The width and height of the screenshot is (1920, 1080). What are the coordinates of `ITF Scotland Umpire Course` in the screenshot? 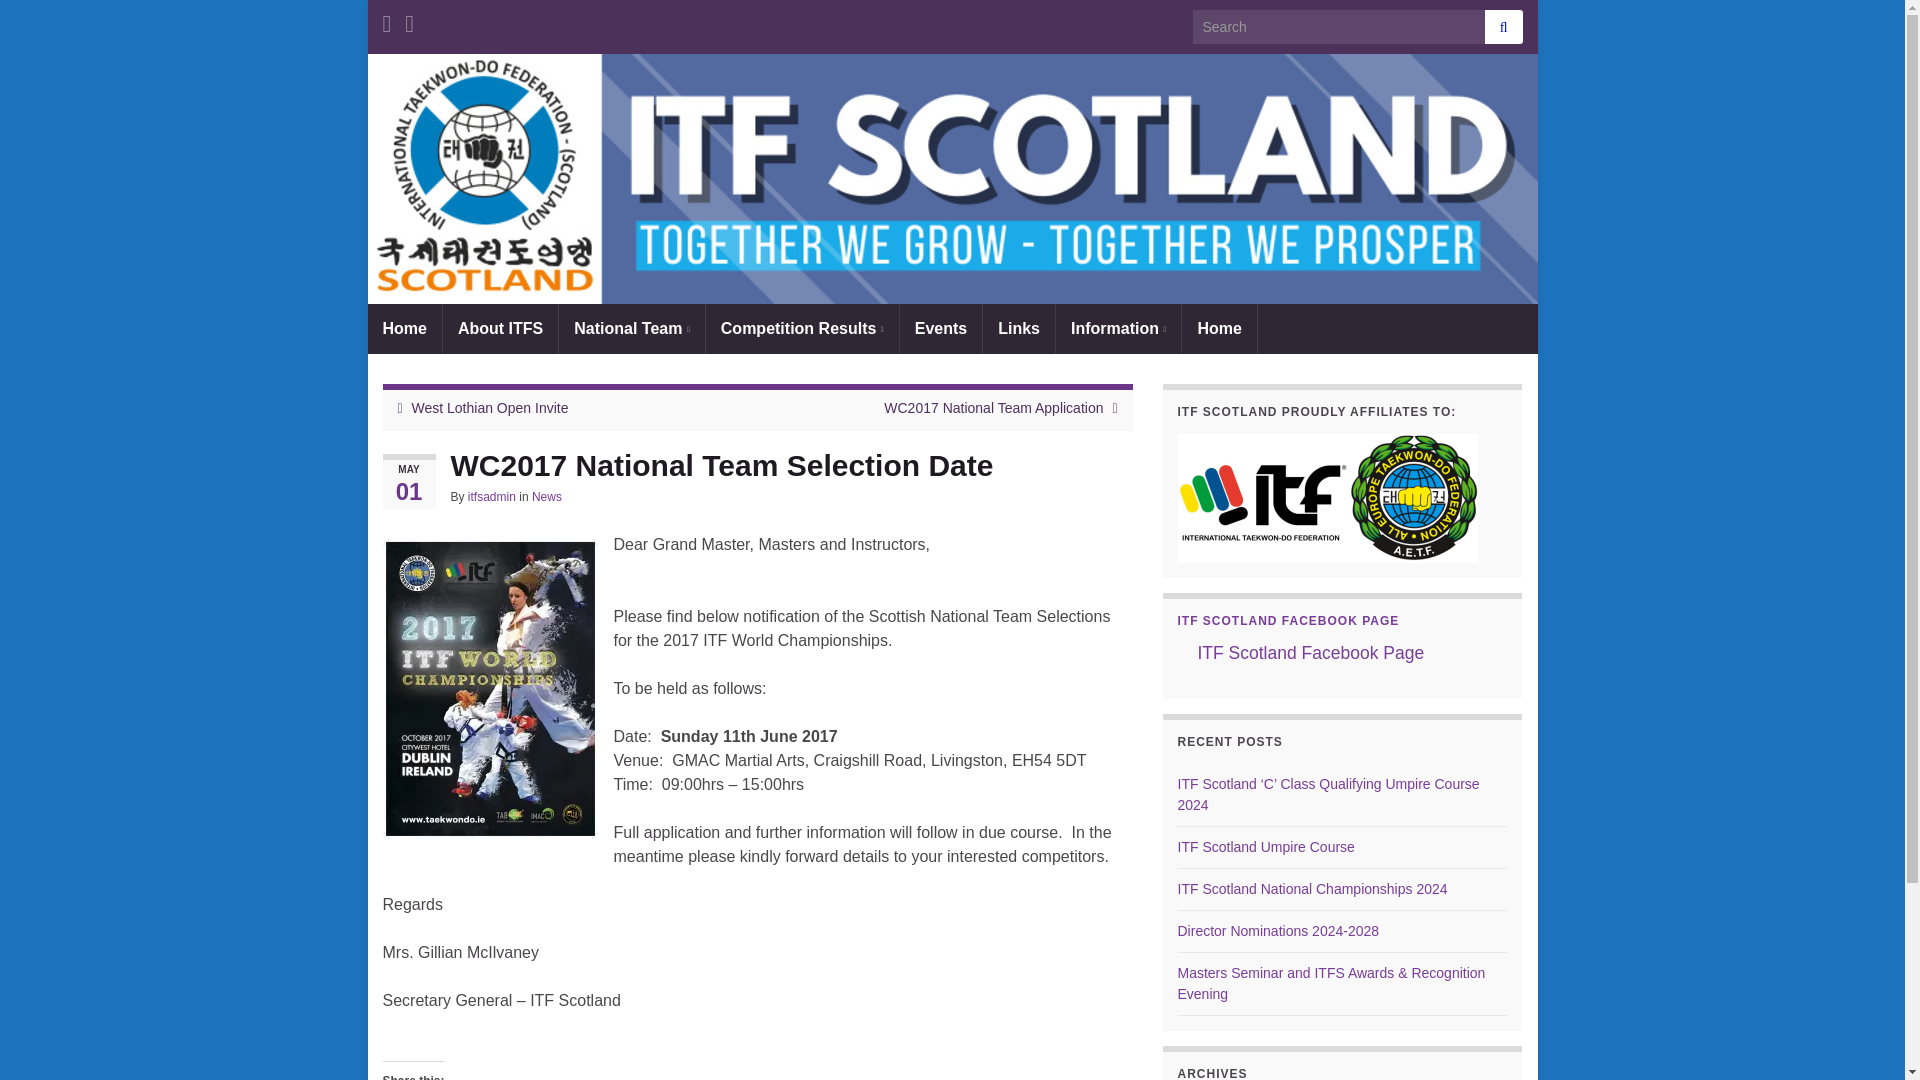 It's located at (1266, 847).